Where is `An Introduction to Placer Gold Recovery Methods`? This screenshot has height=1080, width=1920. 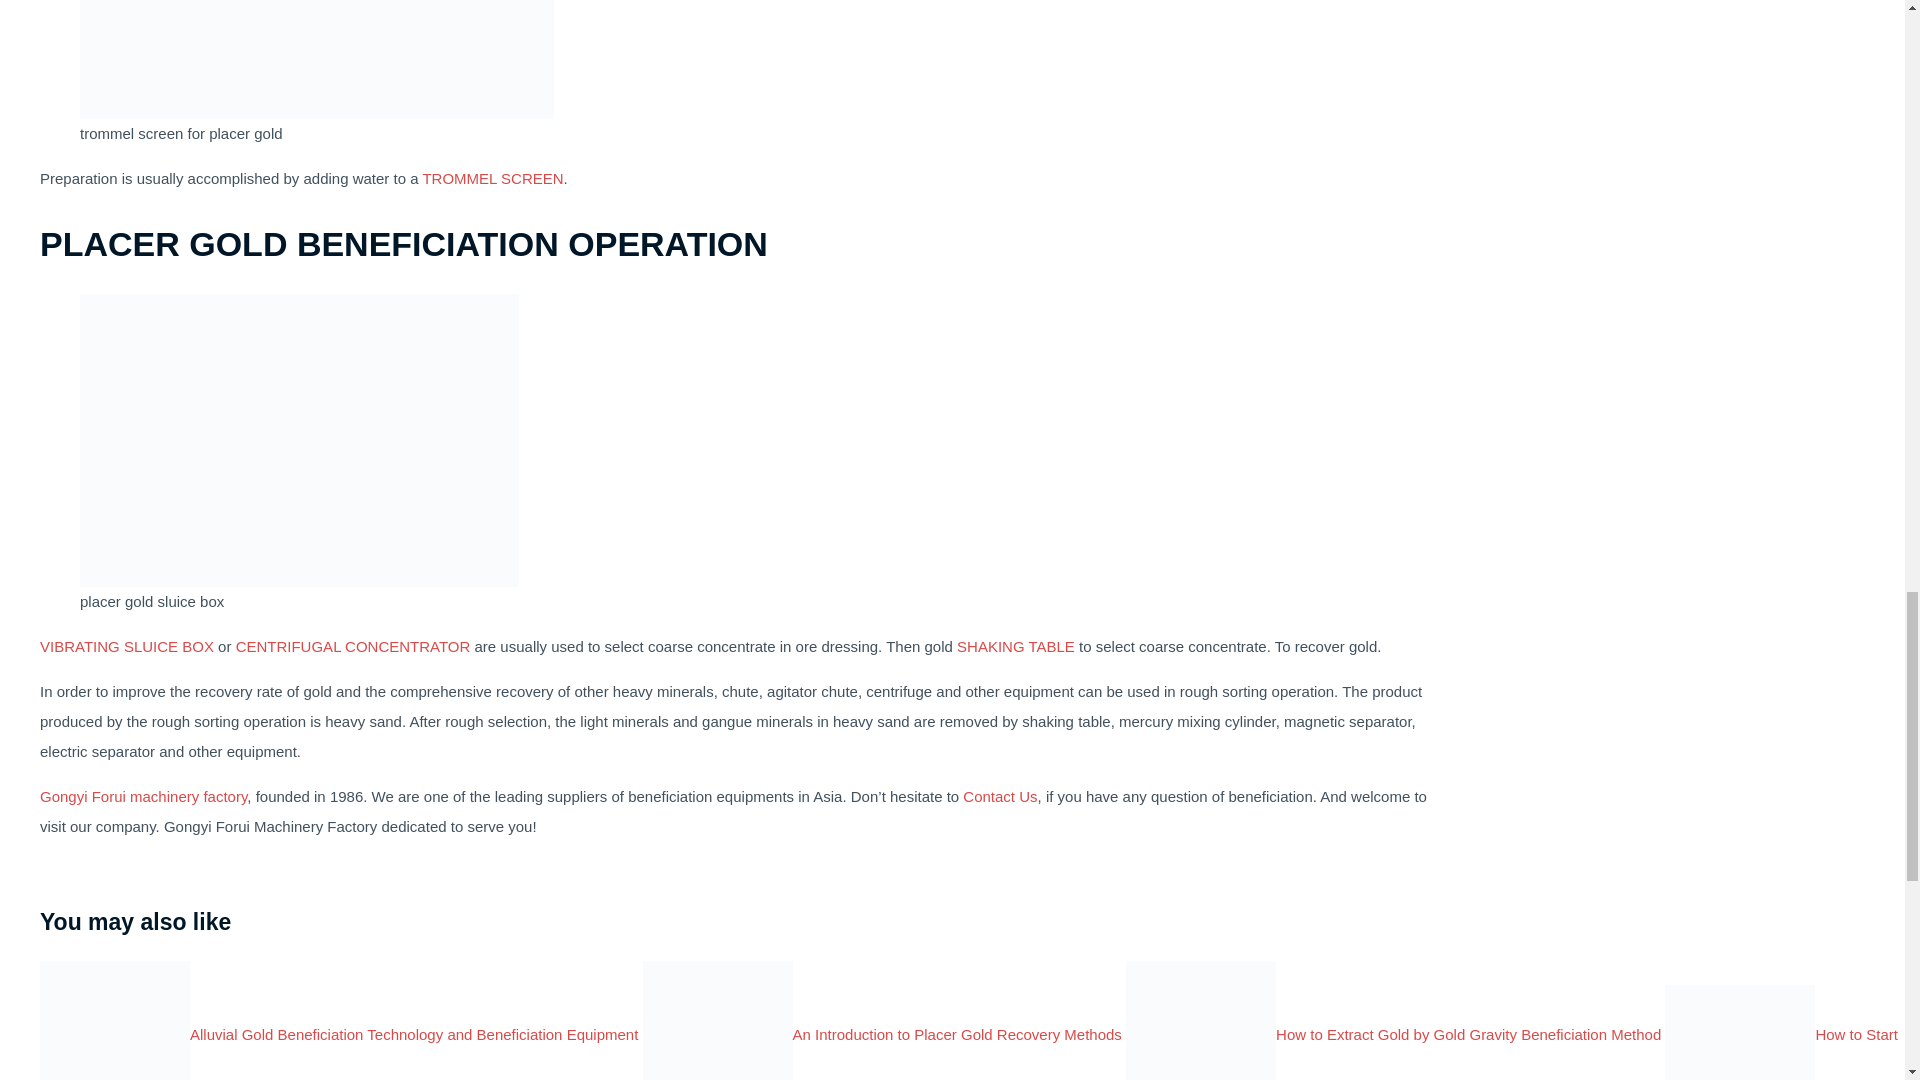 An Introduction to Placer Gold Recovery Methods is located at coordinates (882, 1034).